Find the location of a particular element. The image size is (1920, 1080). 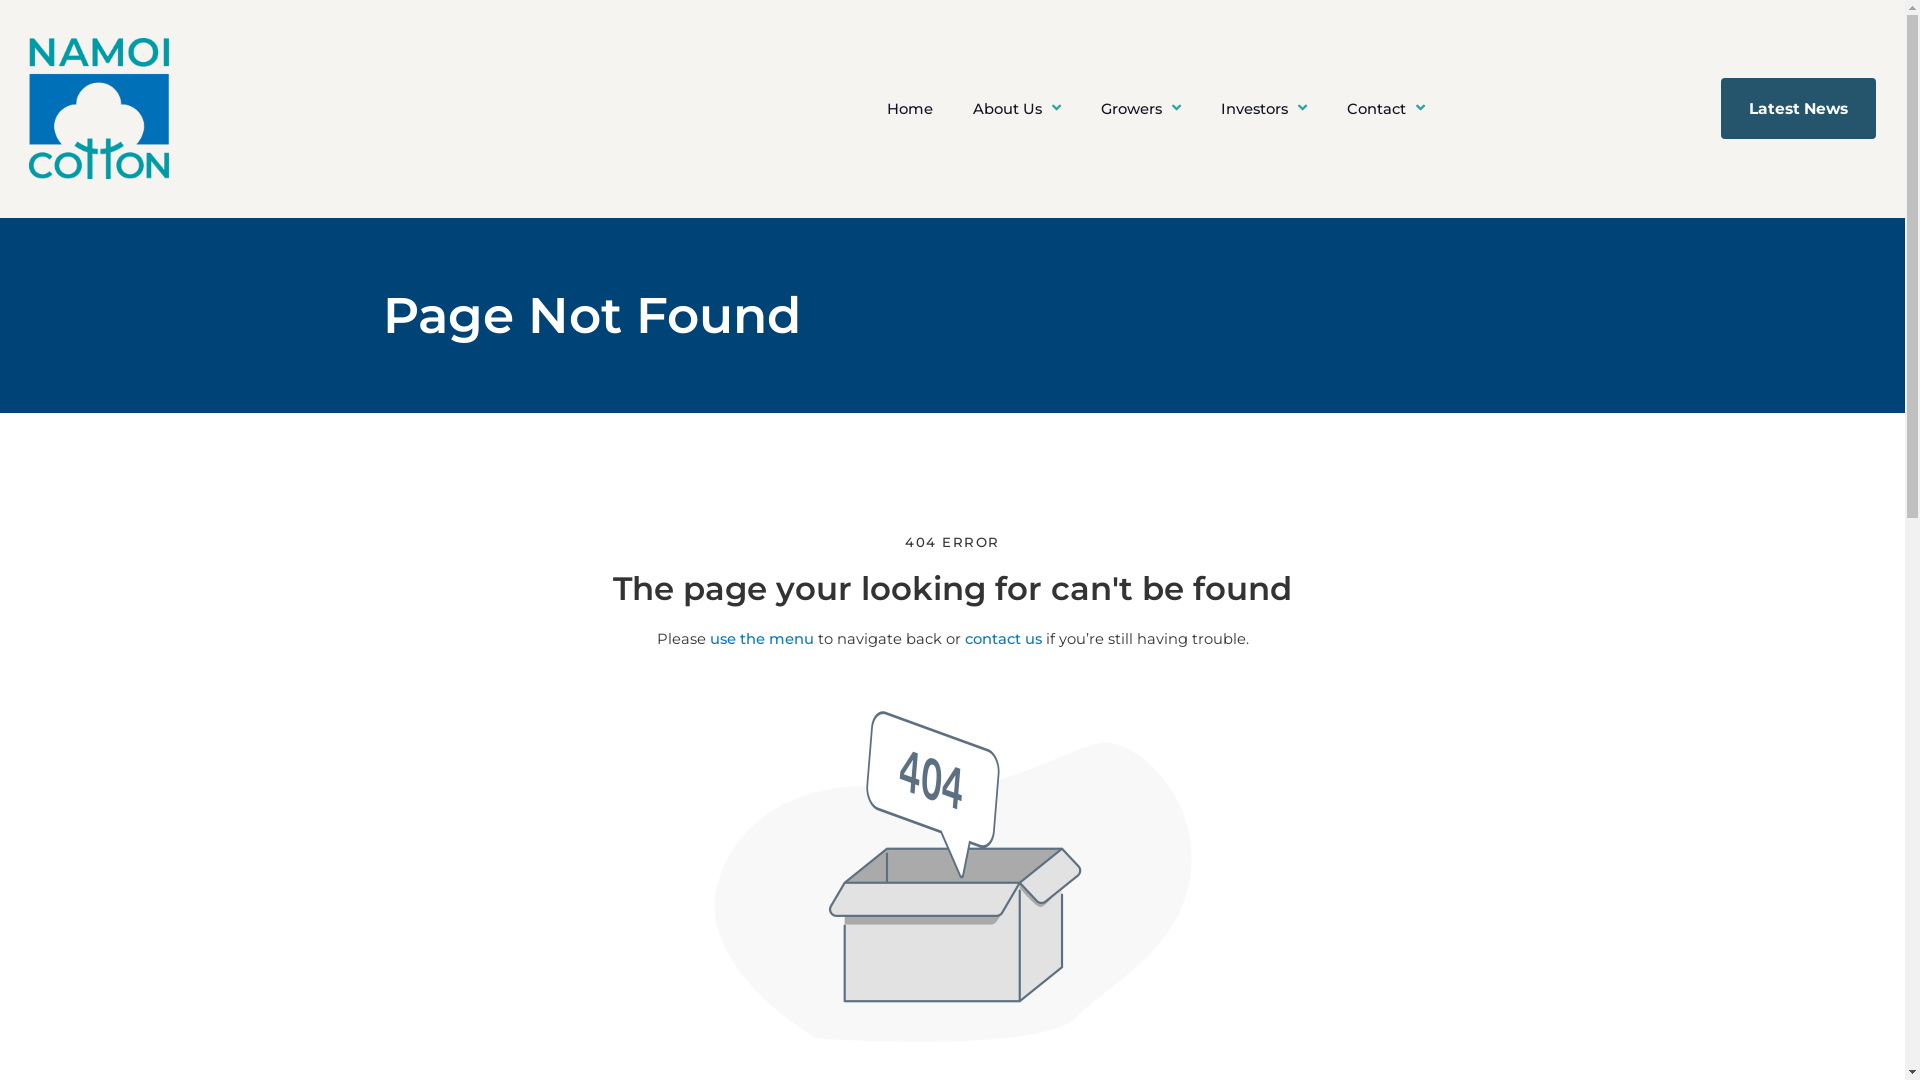

Home is located at coordinates (910, 109).